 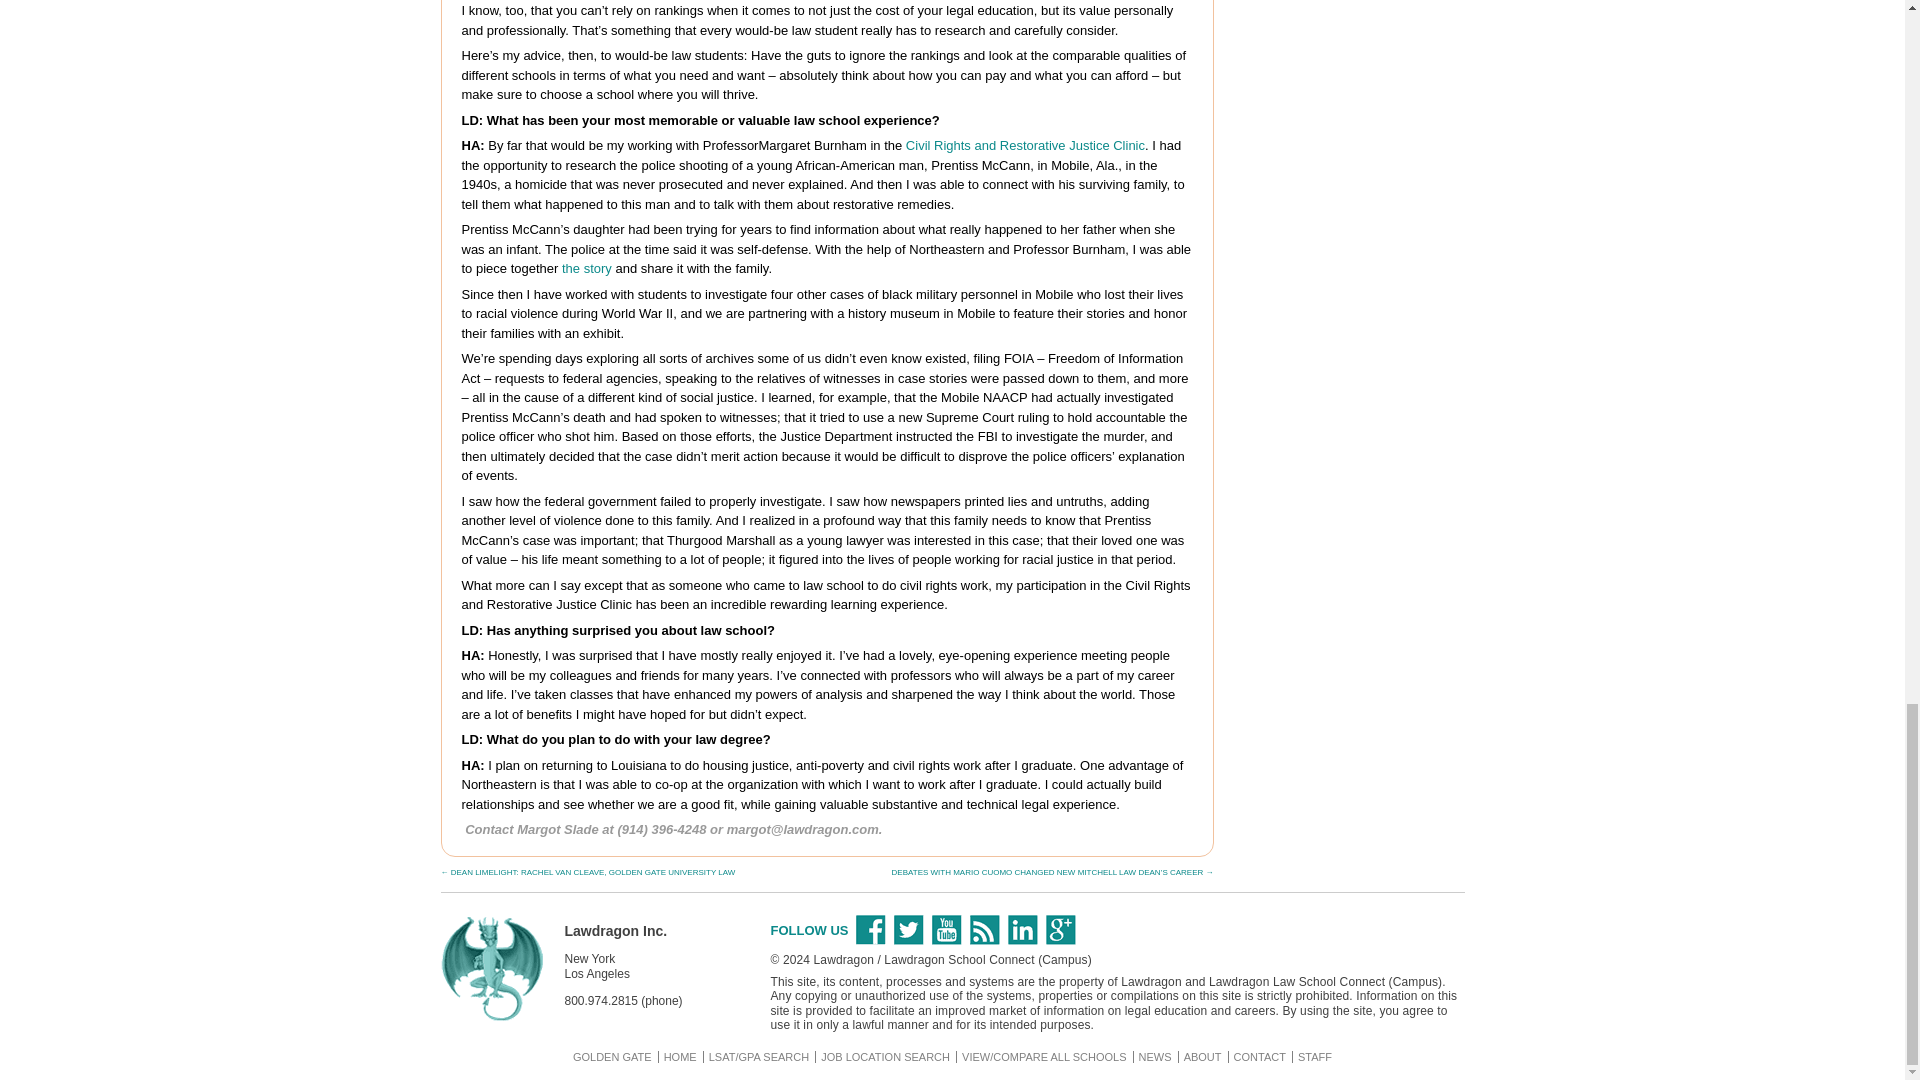 What do you see at coordinates (1025, 146) in the screenshot?
I see `Civil Rights and Restorative Justice Clinic` at bounding box center [1025, 146].